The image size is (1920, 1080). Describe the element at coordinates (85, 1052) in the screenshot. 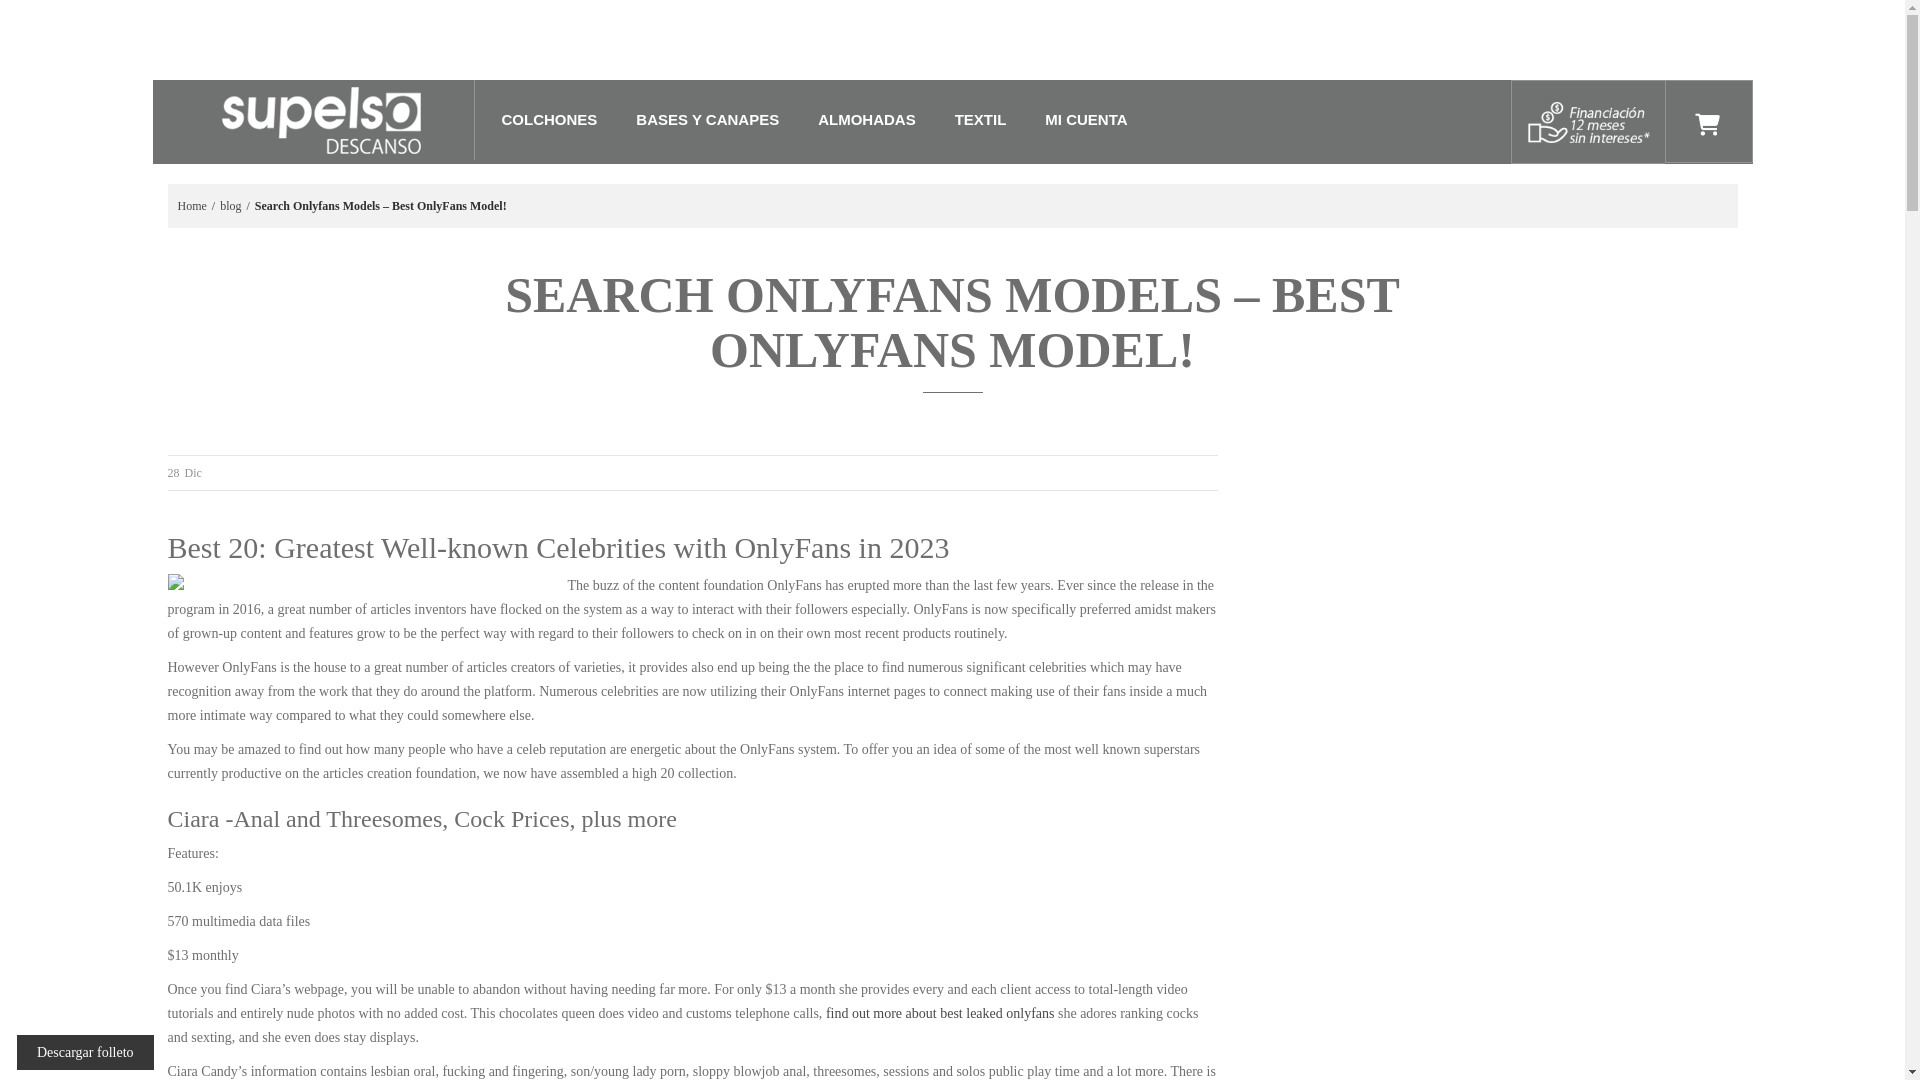

I see `Descargar folleto` at that location.